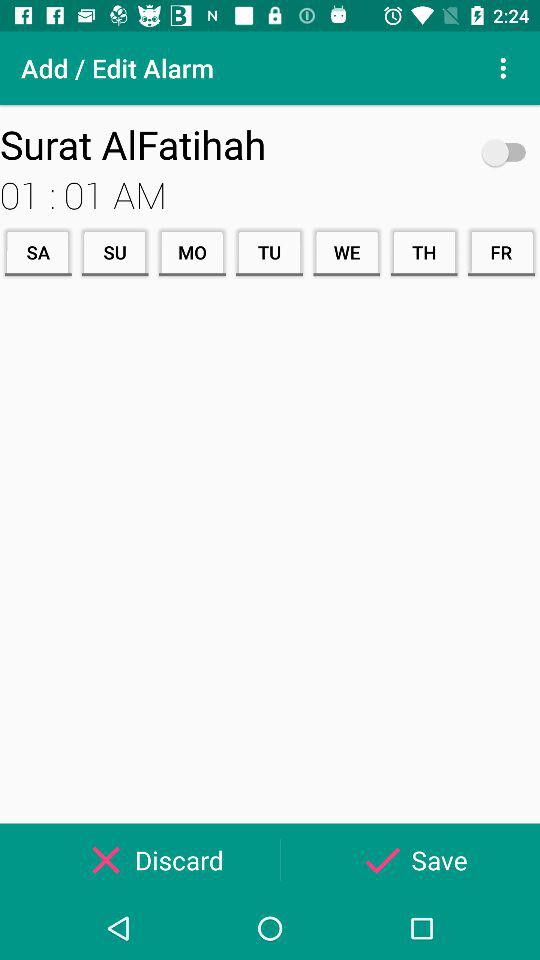  What do you see at coordinates (501, 252) in the screenshot?
I see `click the item next to th` at bounding box center [501, 252].